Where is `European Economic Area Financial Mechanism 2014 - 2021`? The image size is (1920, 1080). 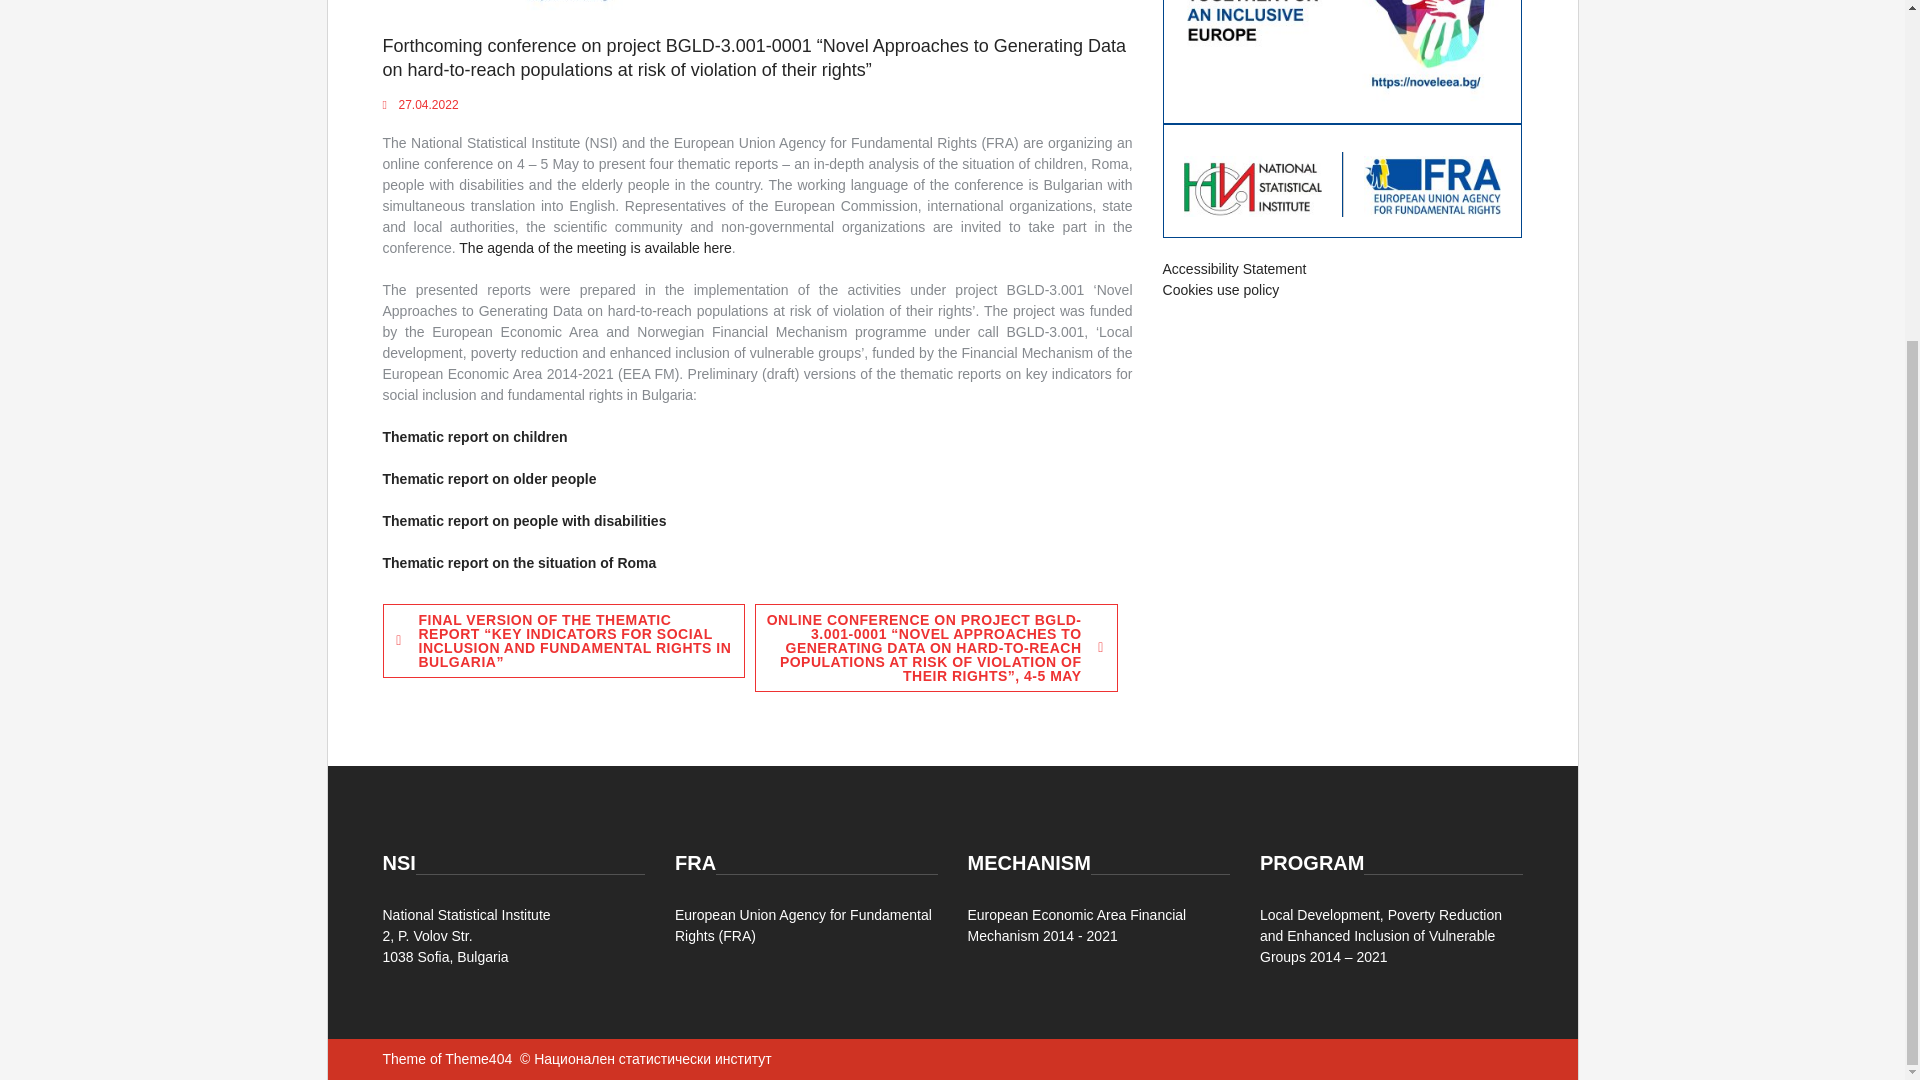
European Economic Area Financial Mechanism 2014 - 2021 is located at coordinates (1076, 925).